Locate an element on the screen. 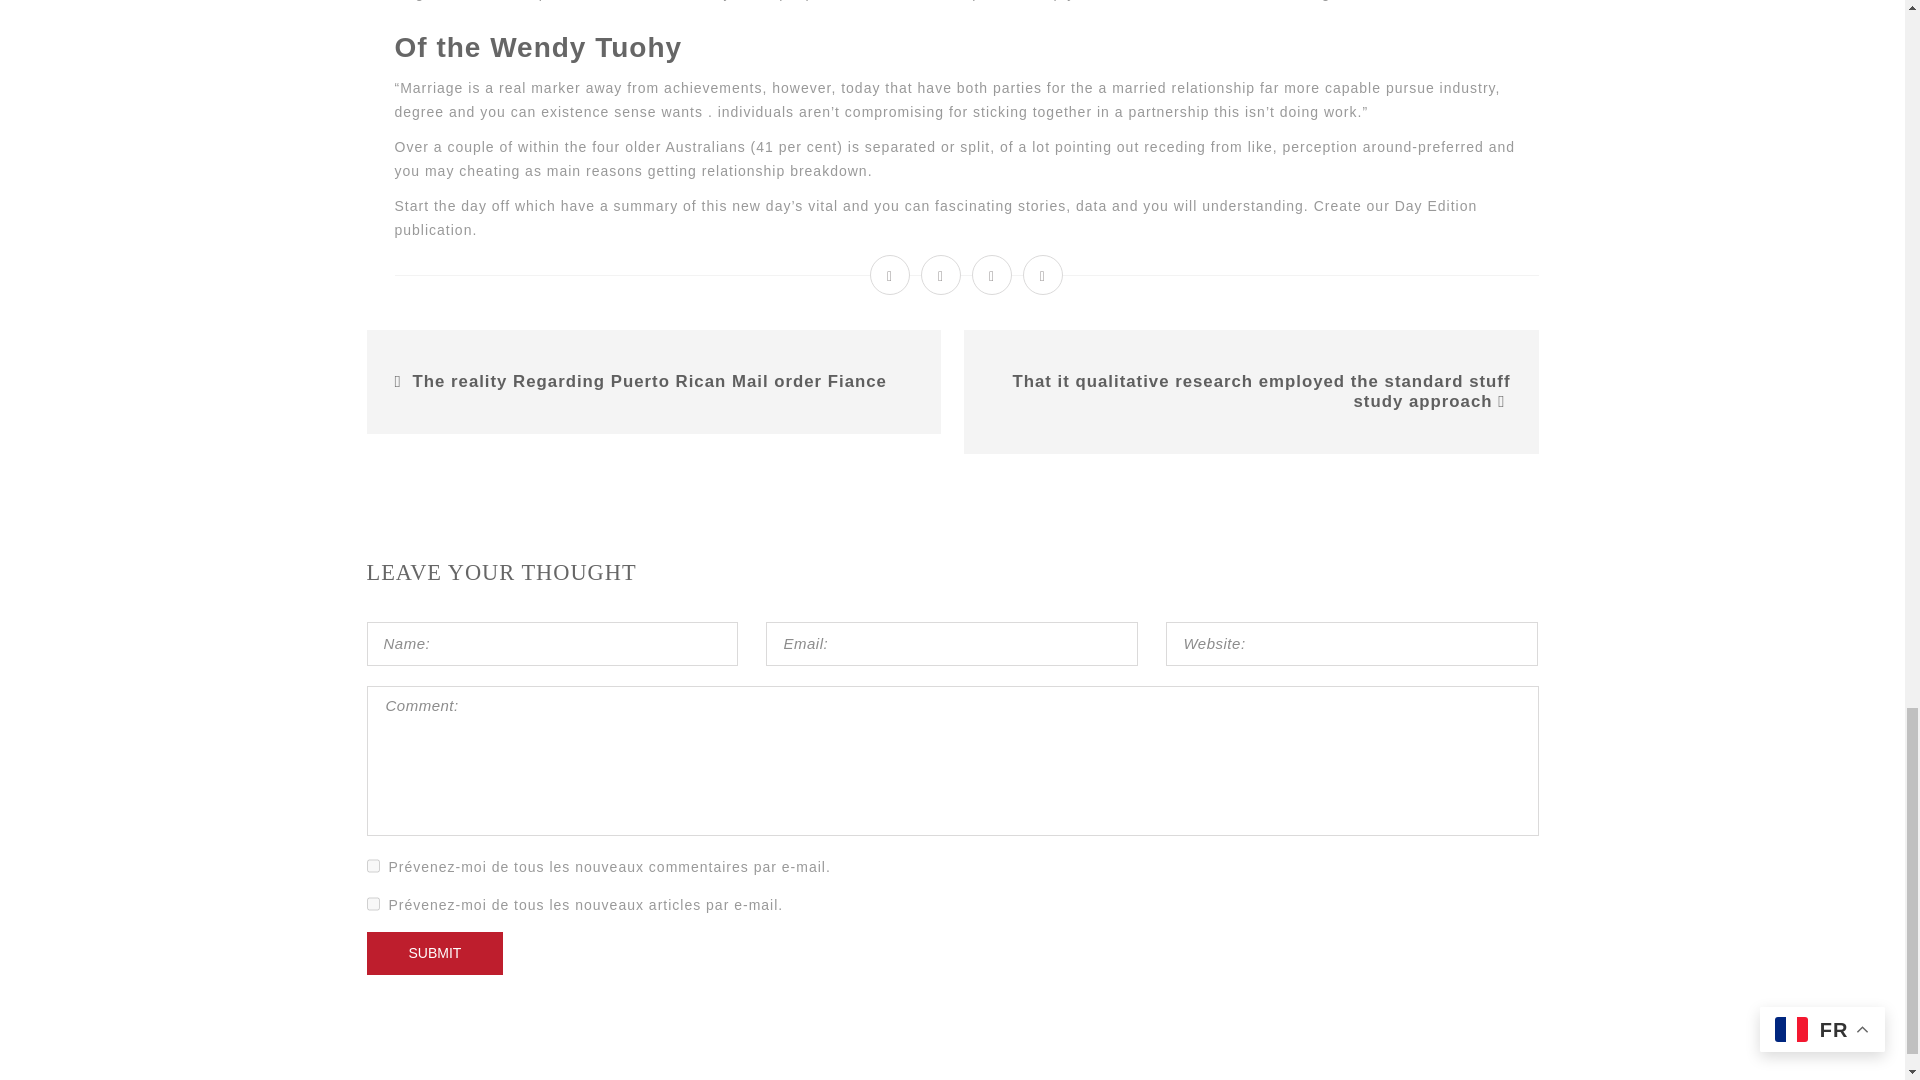  Share on Twitter is located at coordinates (941, 274).